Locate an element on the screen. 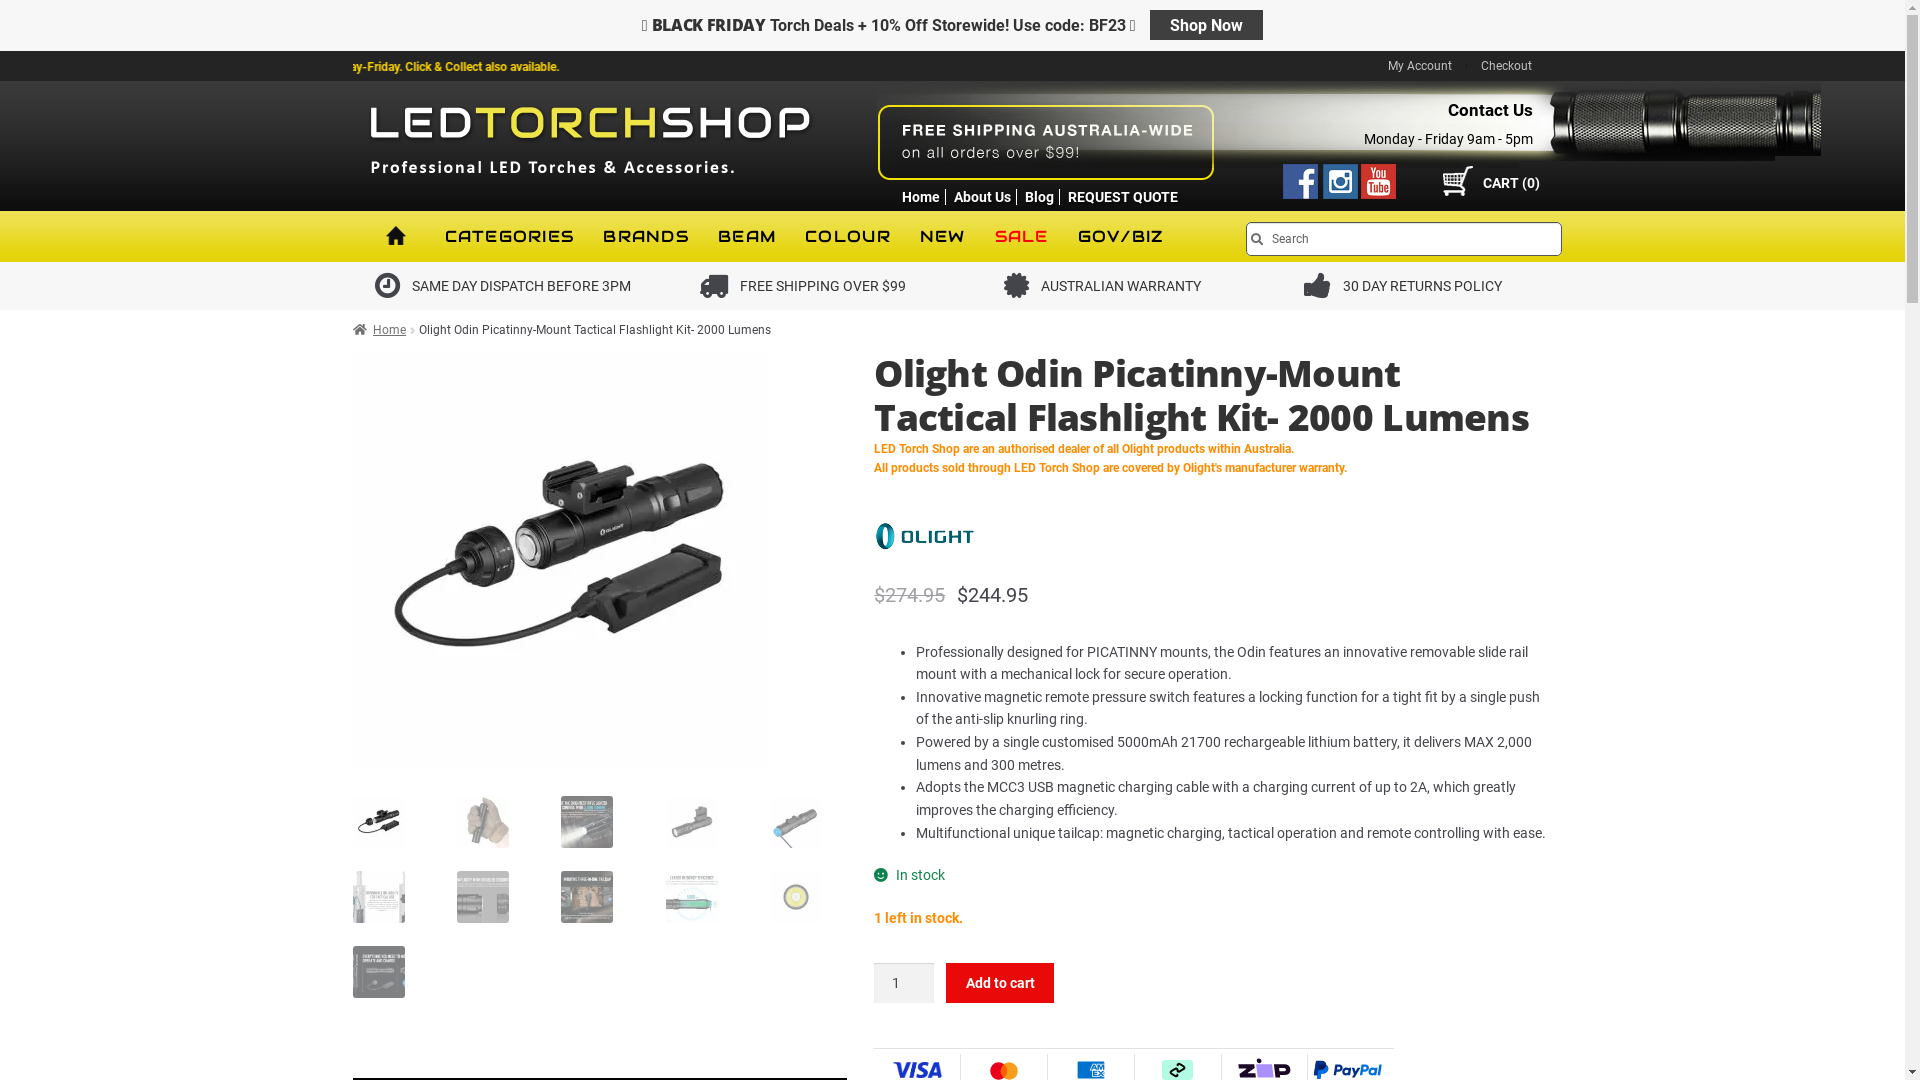 The image size is (1920, 1080). BRANDS is located at coordinates (646, 236).